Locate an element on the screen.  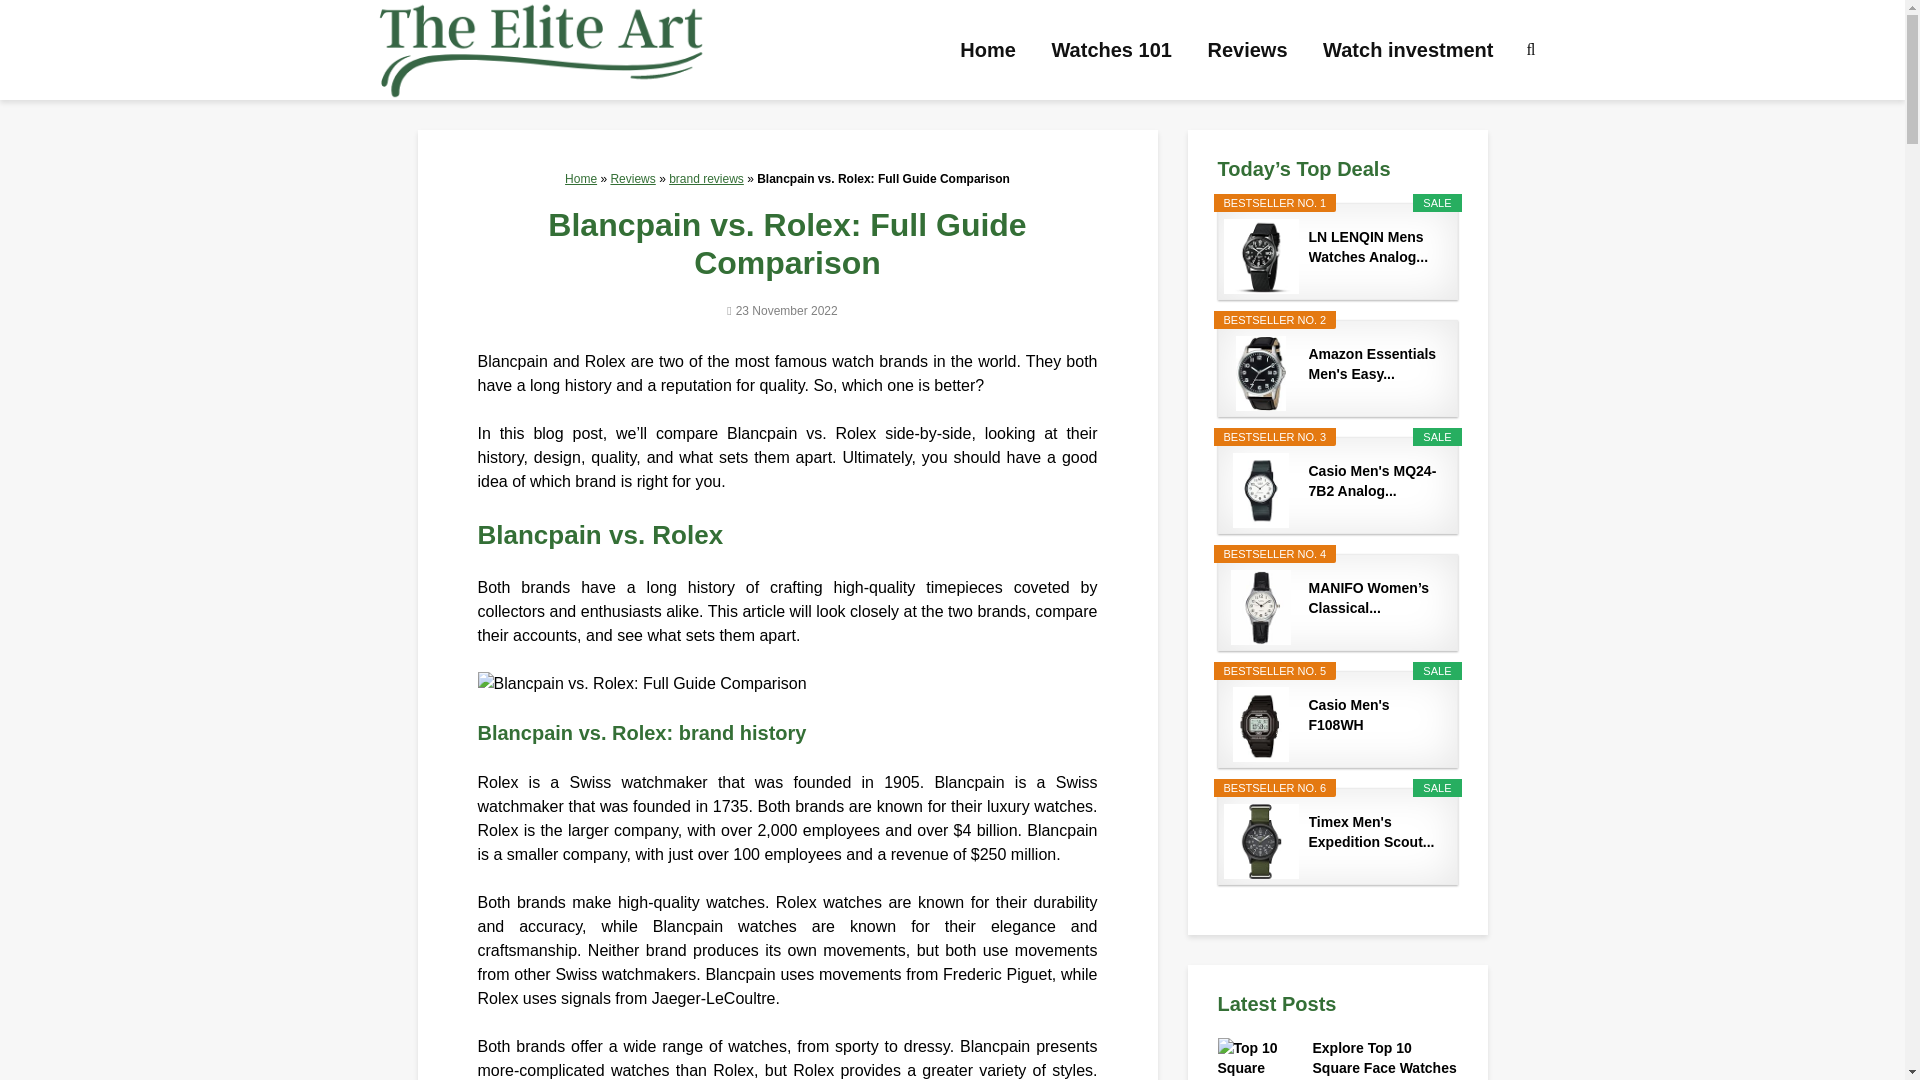
brand reviews is located at coordinates (706, 178).